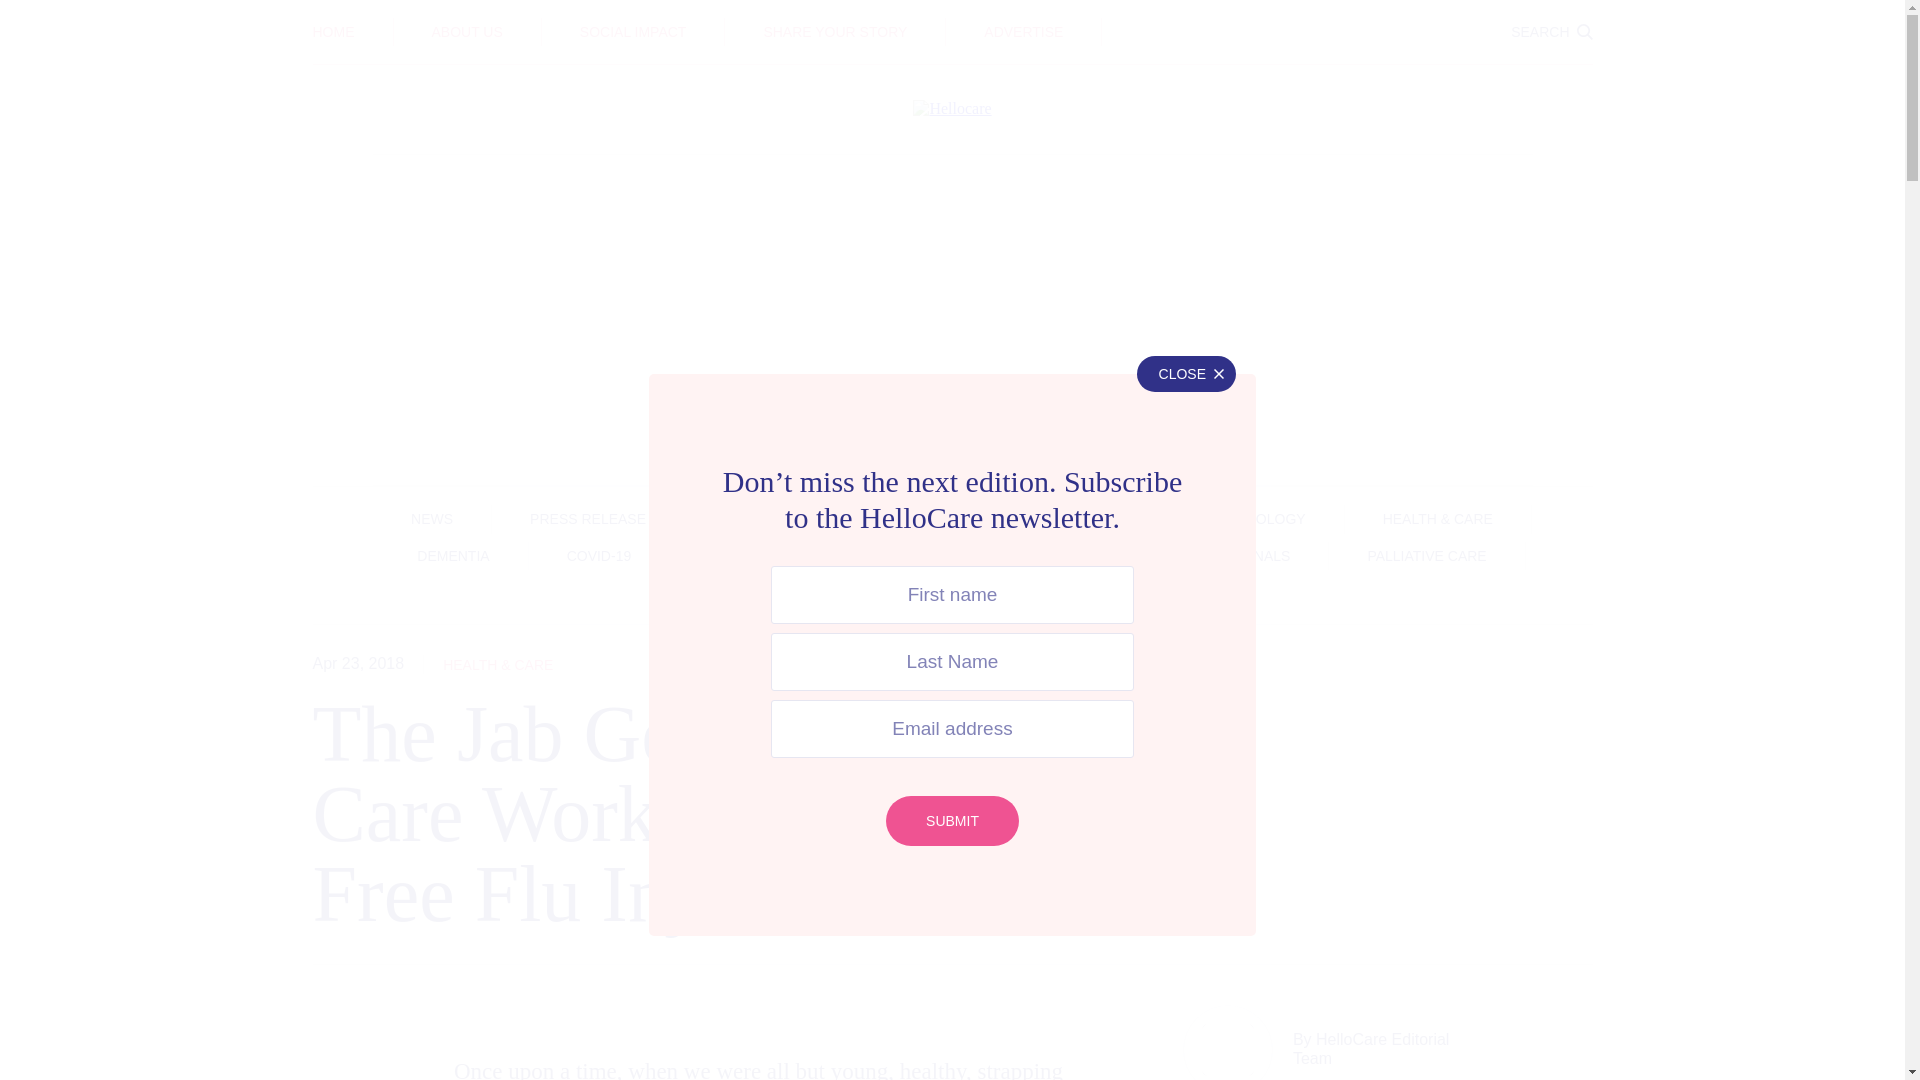  Describe the element at coordinates (952, 820) in the screenshot. I see `Submit` at that location.